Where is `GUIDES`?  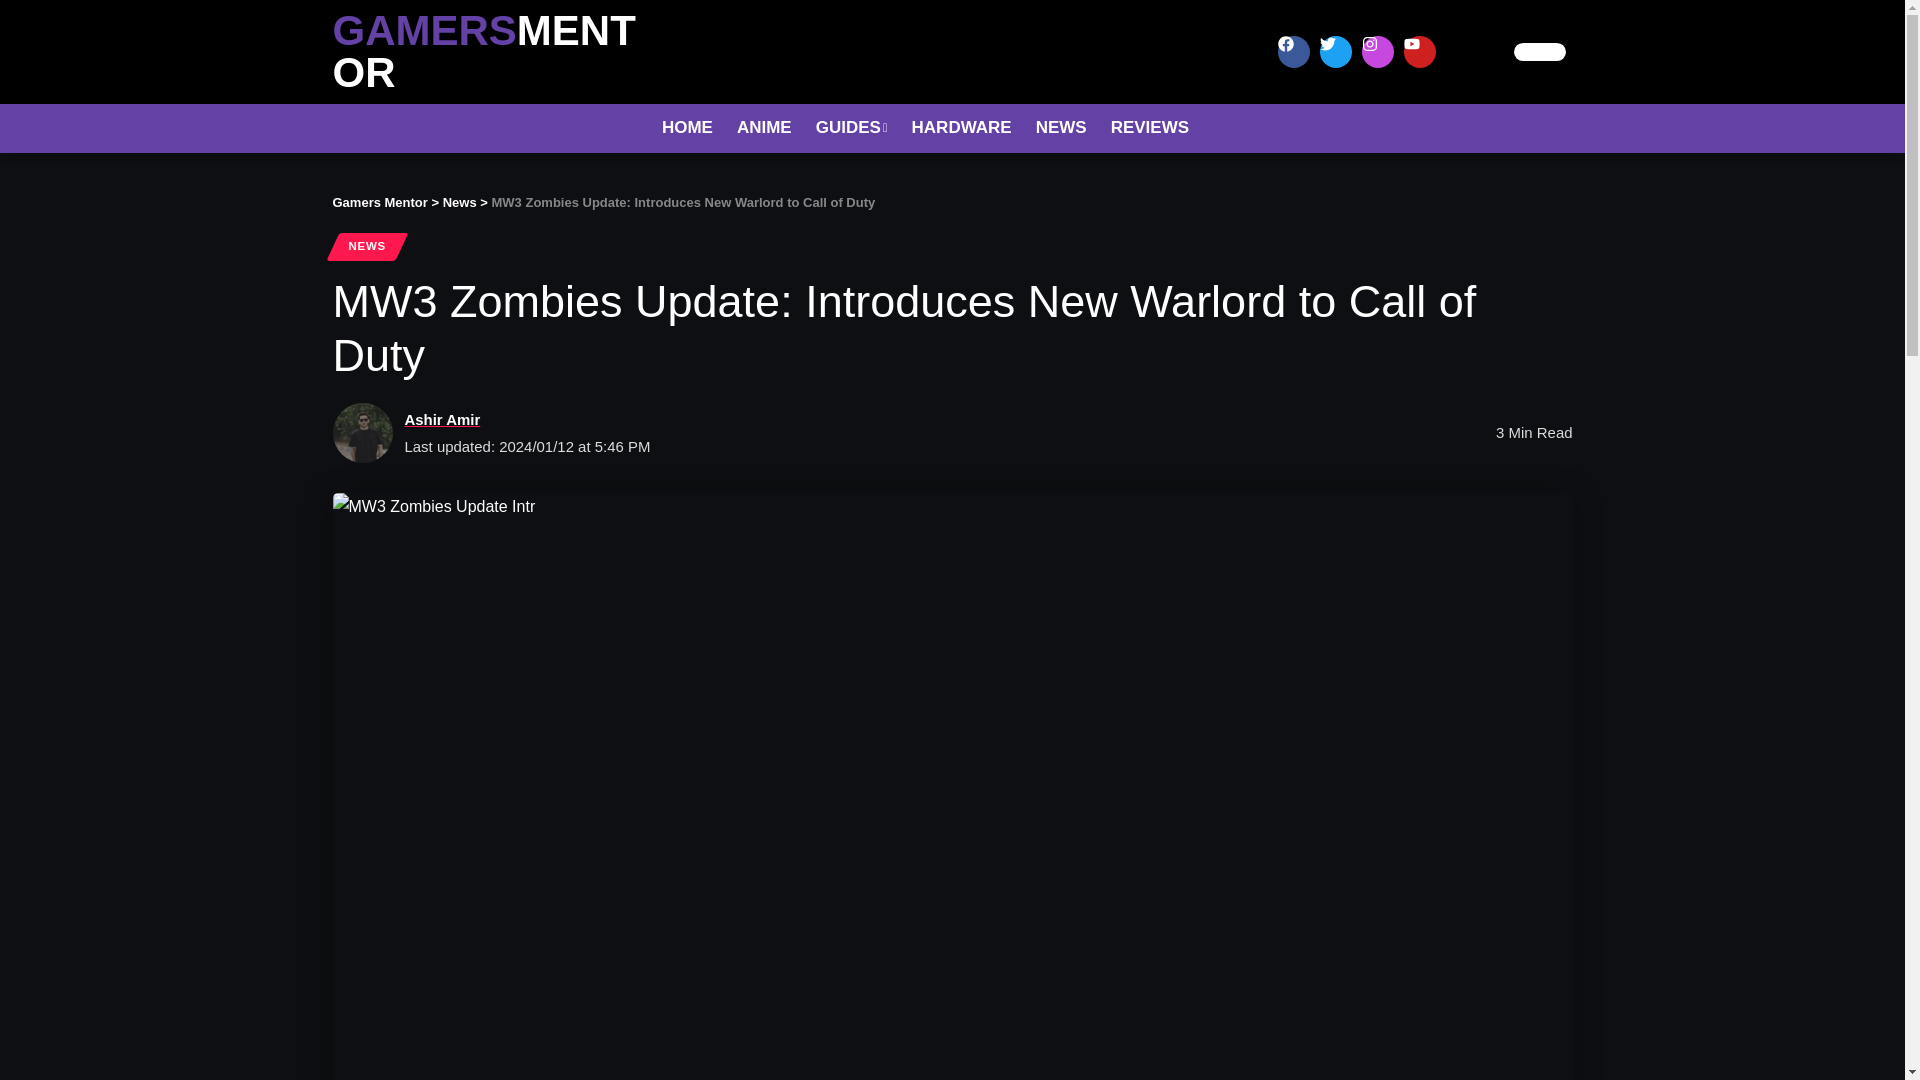 GUIDES is located at coordinates (852, 128).